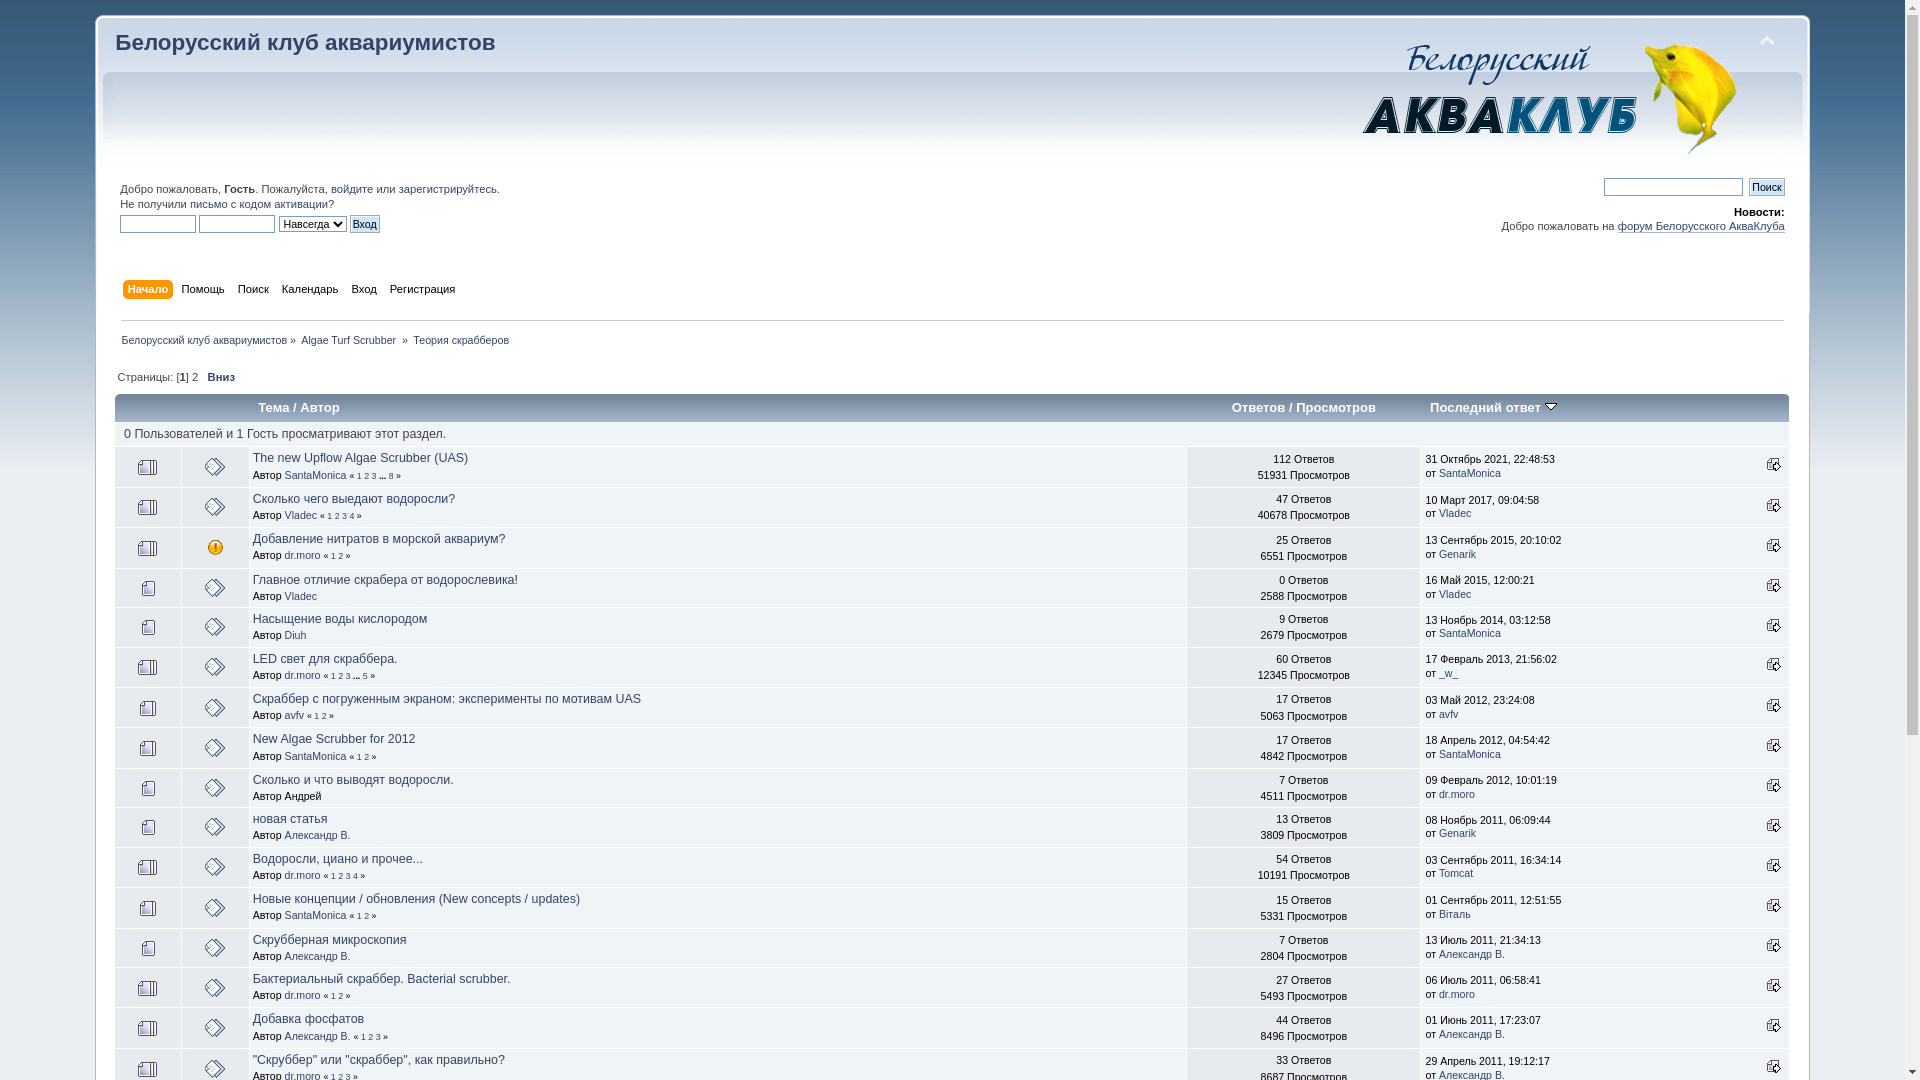 Image resolution: width=1920 pixels, height=1080 pixels. Describe the element at coordinates (374, 476) in the screenshot. I see `3` at that location.